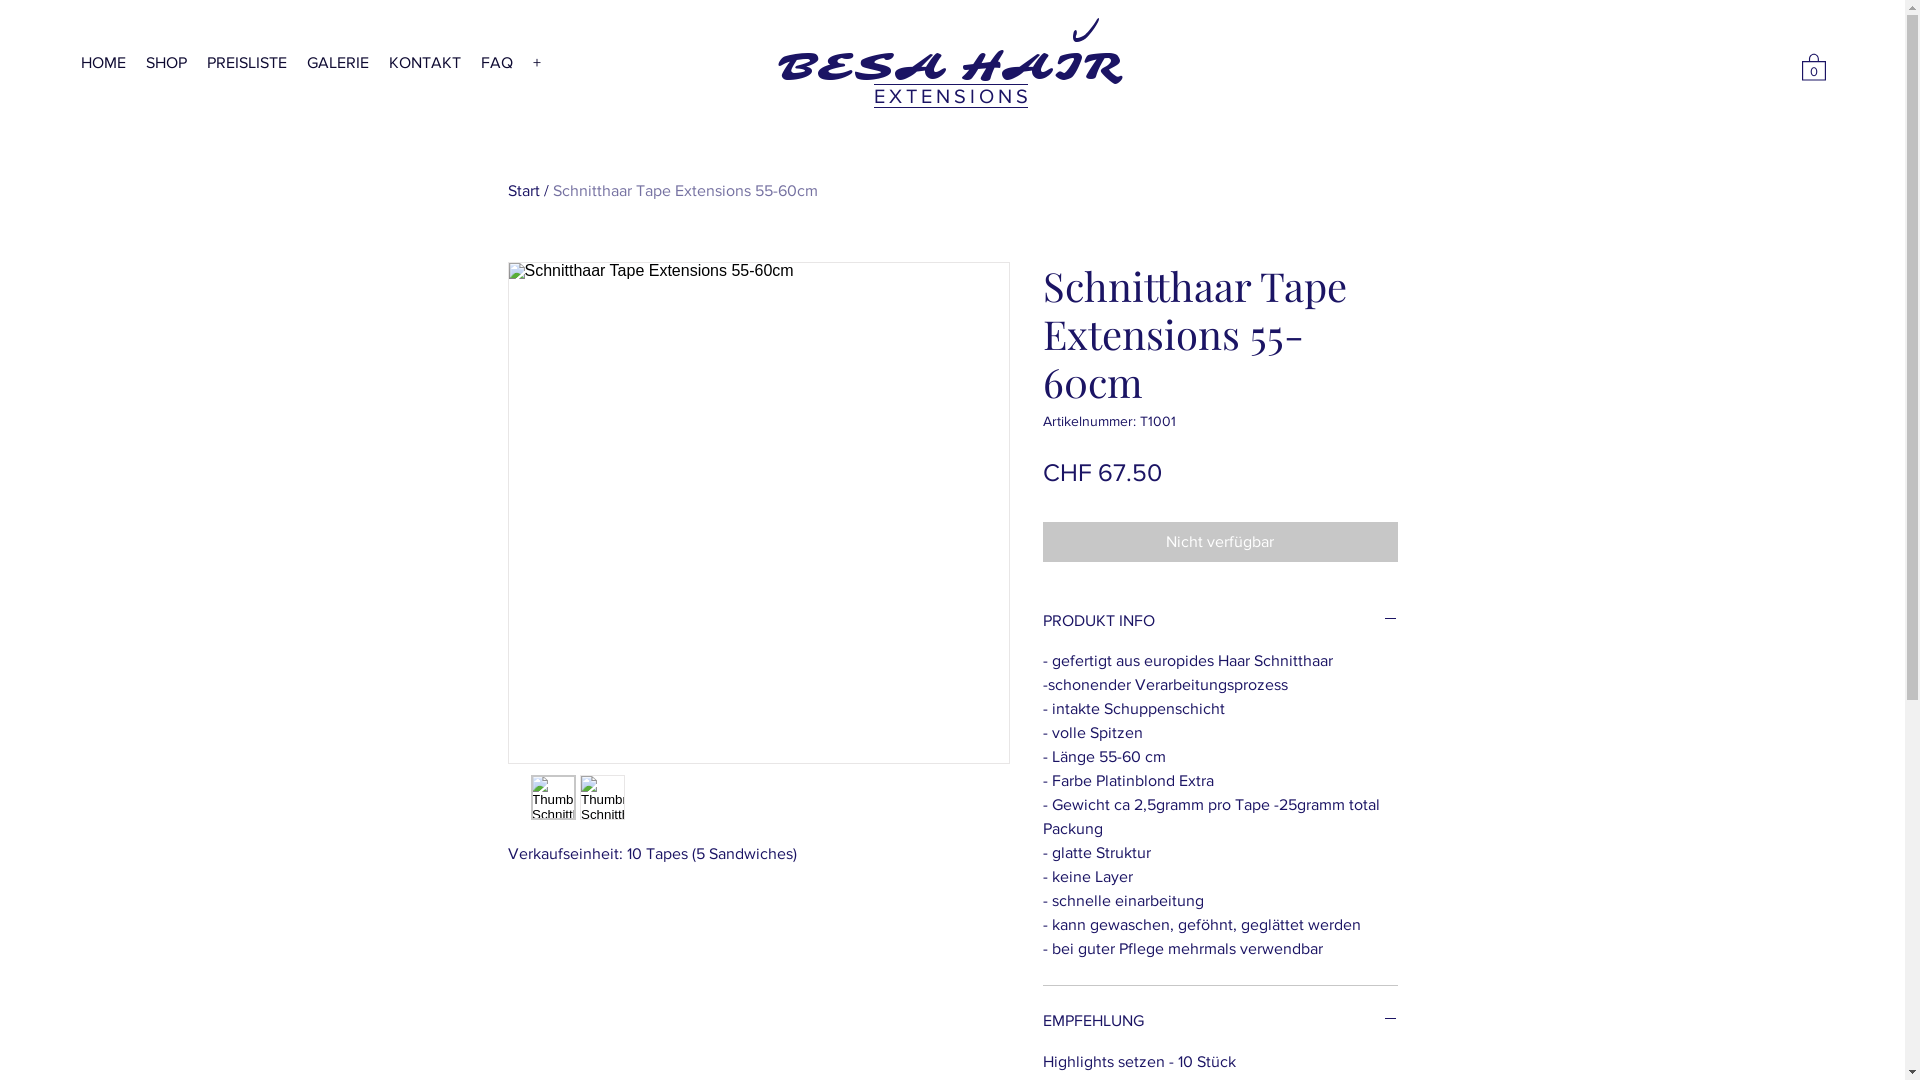 The height and width of the screenshot is (1080, 1920). Describe the element at coordinates (104, 62) in the screenshot. I see `HOME` at that location.